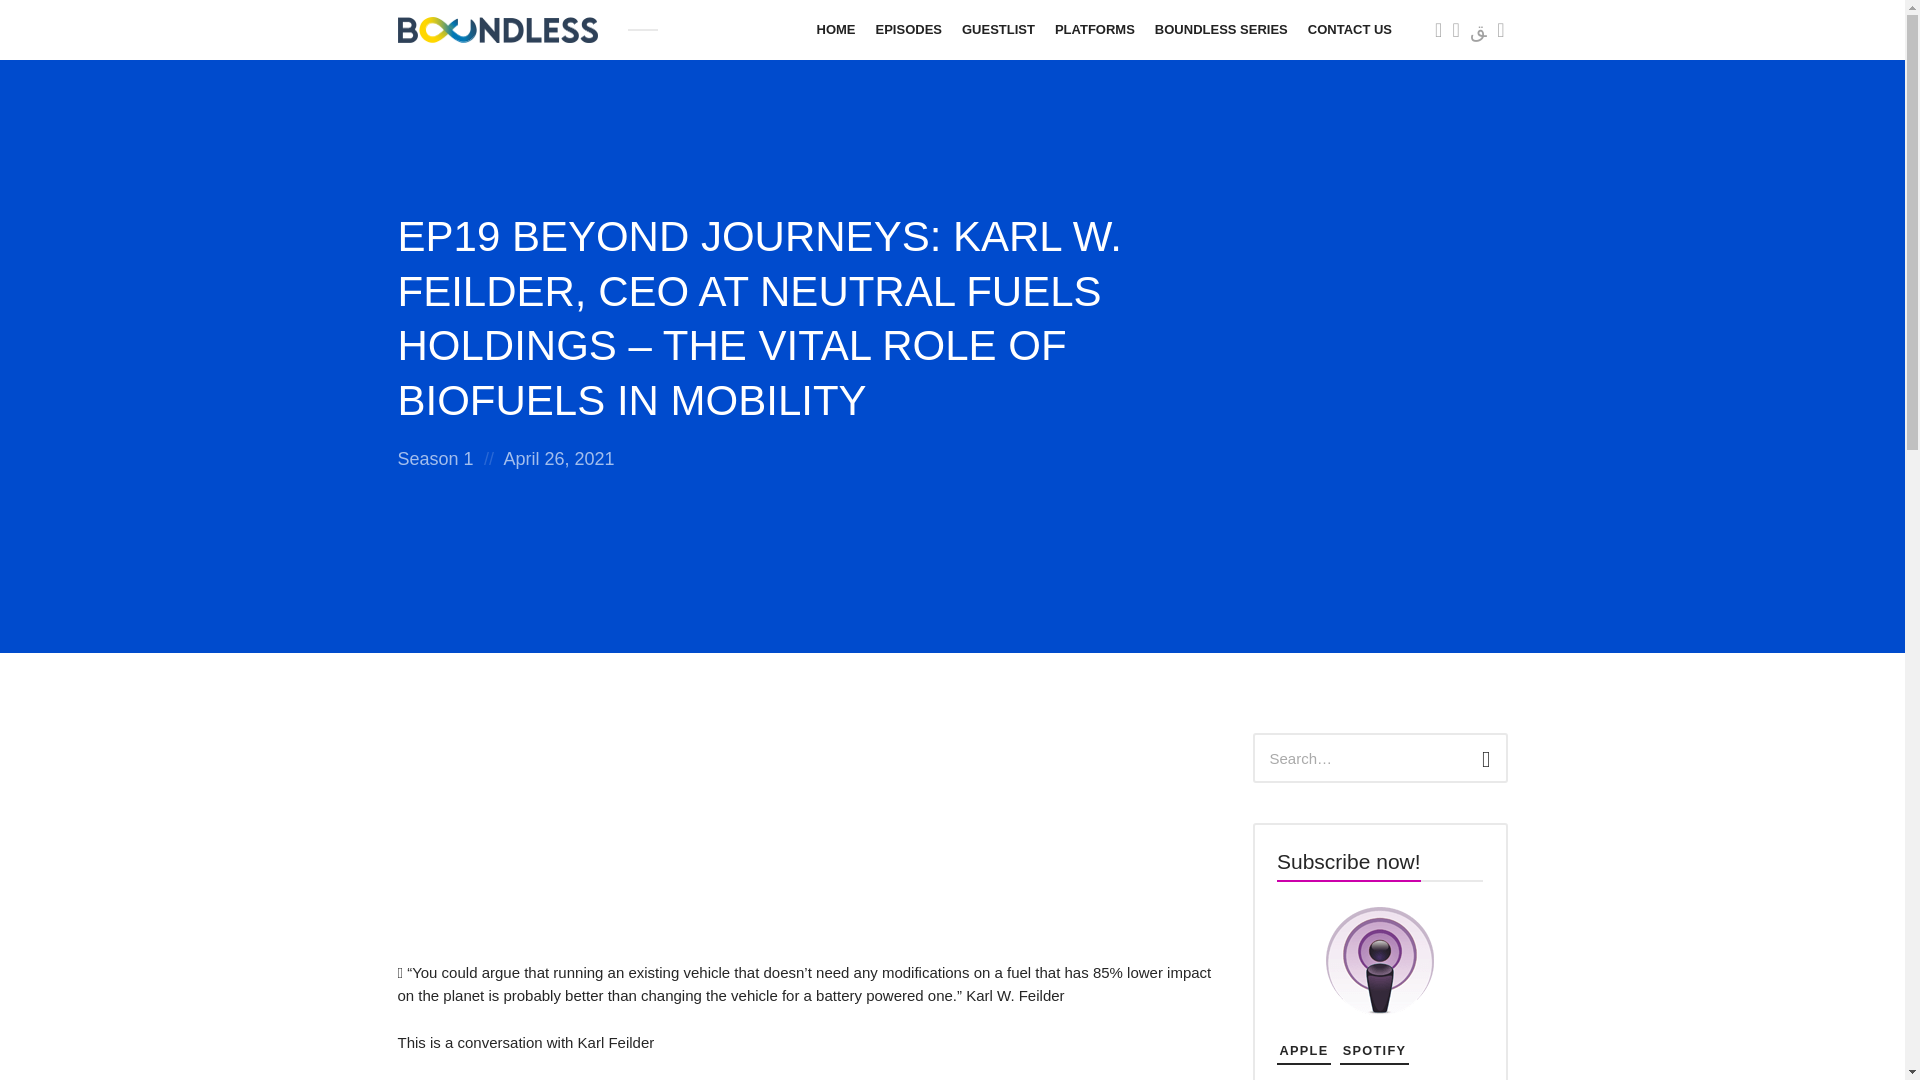 The image size is (1920, 1080). Describe the element at coordinates (836, 30) in the screenshot. I see `HOME` at that location.